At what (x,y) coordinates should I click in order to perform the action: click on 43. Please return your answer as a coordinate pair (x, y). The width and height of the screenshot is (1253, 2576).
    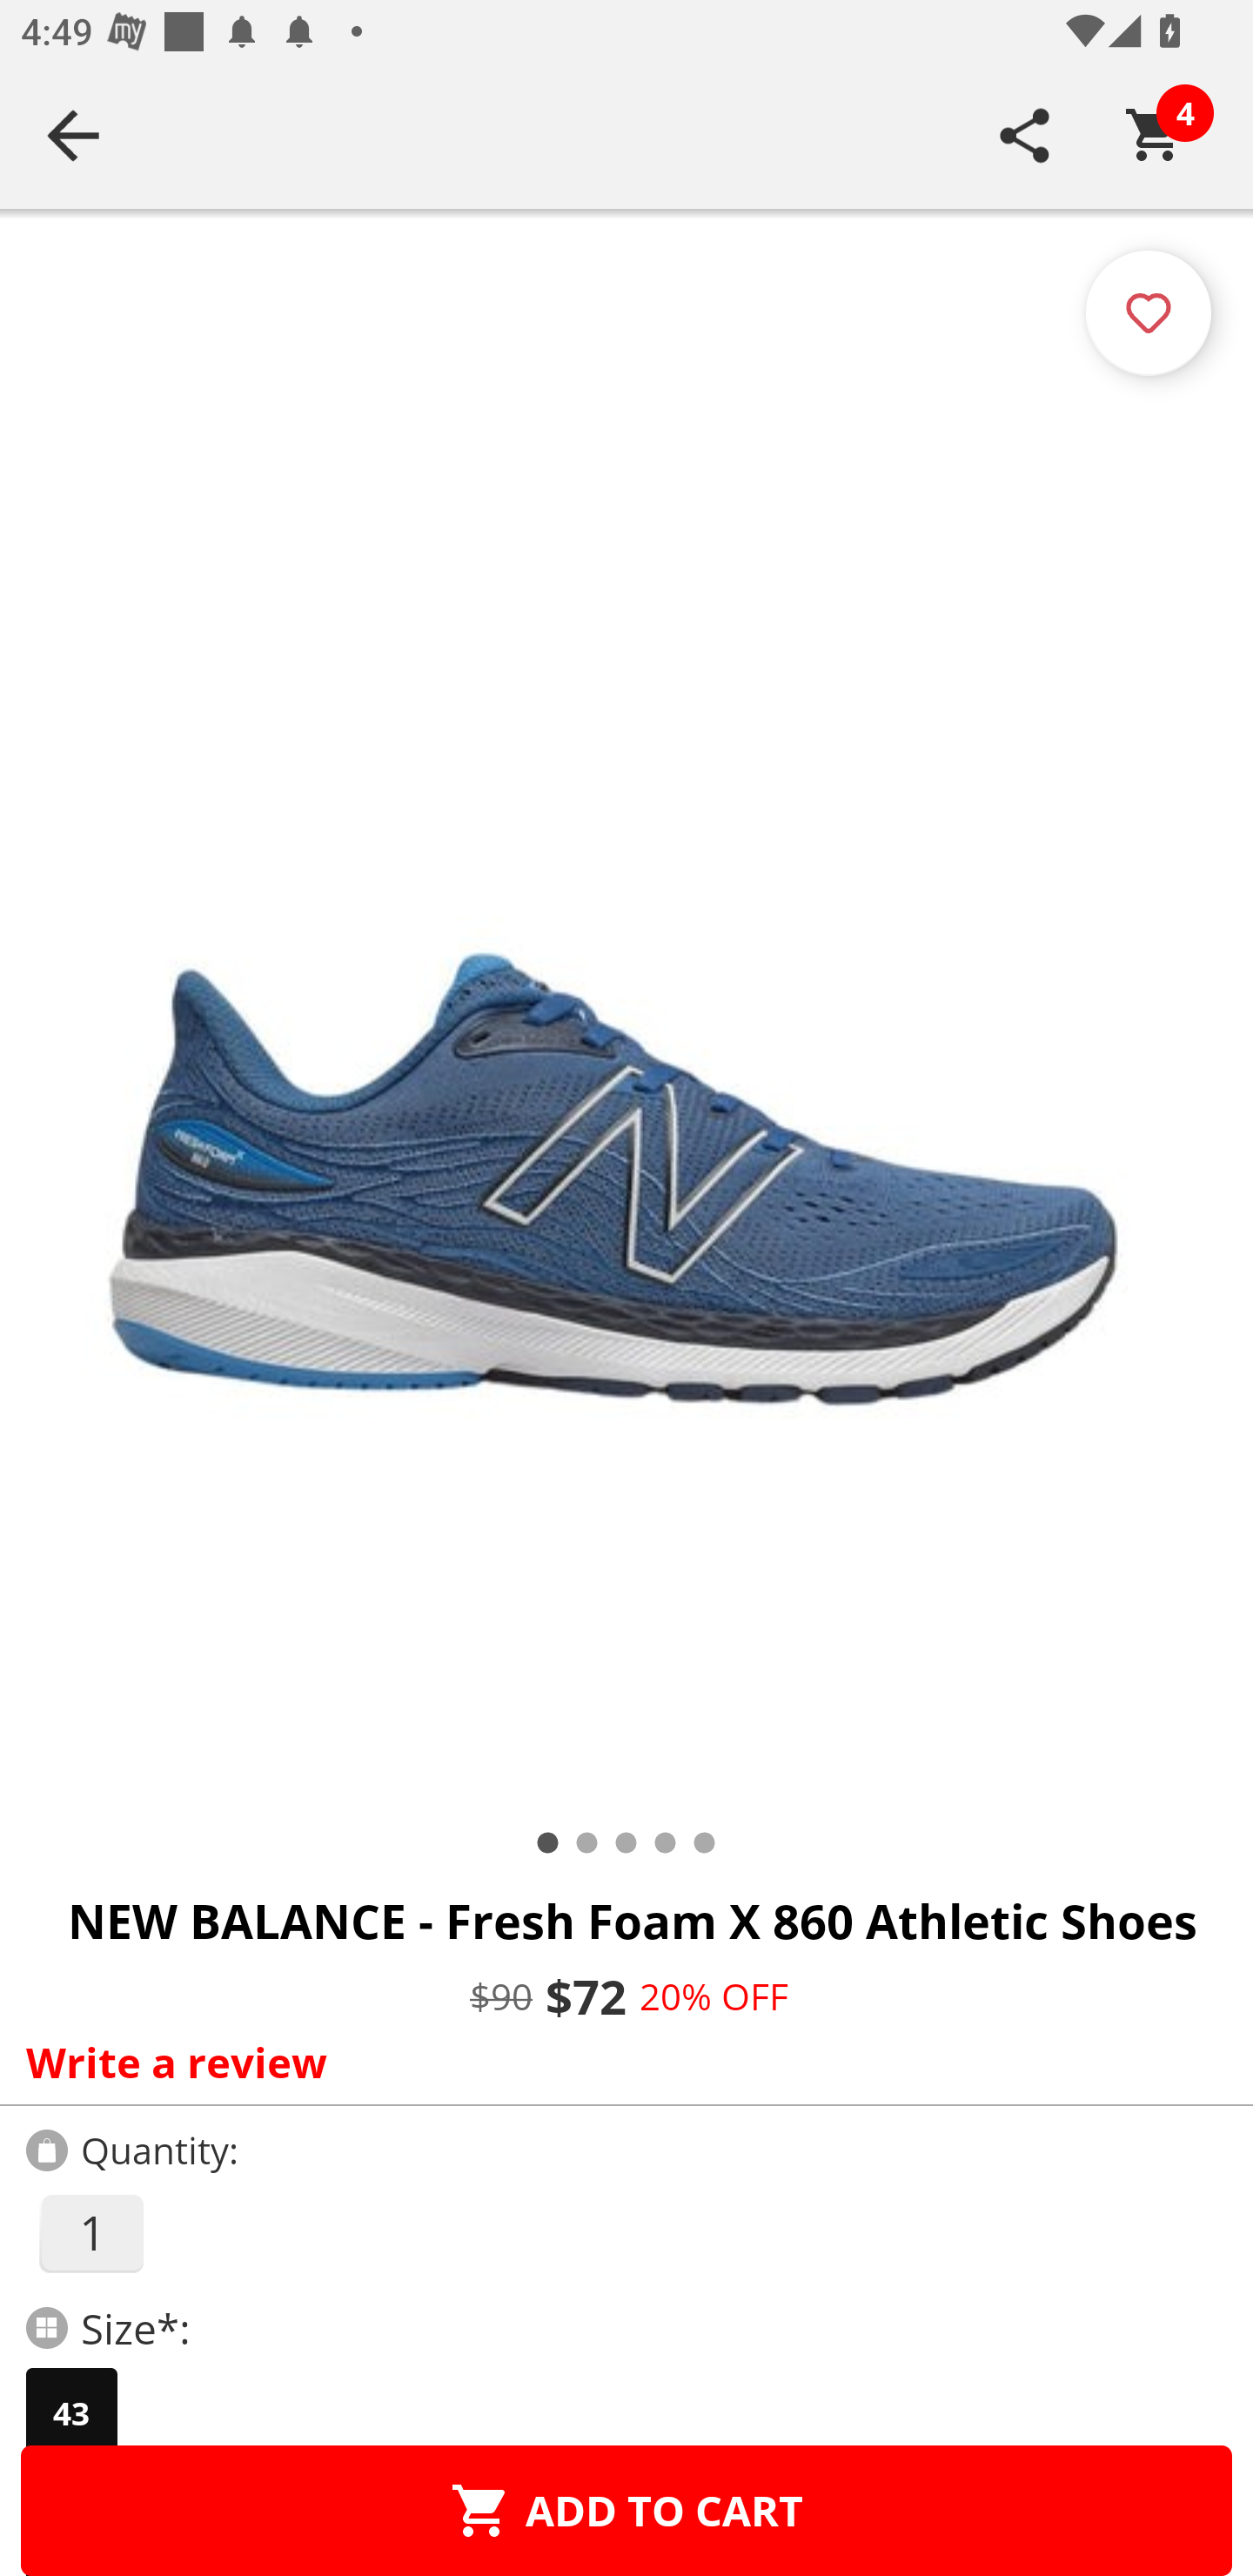
    Looking at the image, I should click on (71, 2413).